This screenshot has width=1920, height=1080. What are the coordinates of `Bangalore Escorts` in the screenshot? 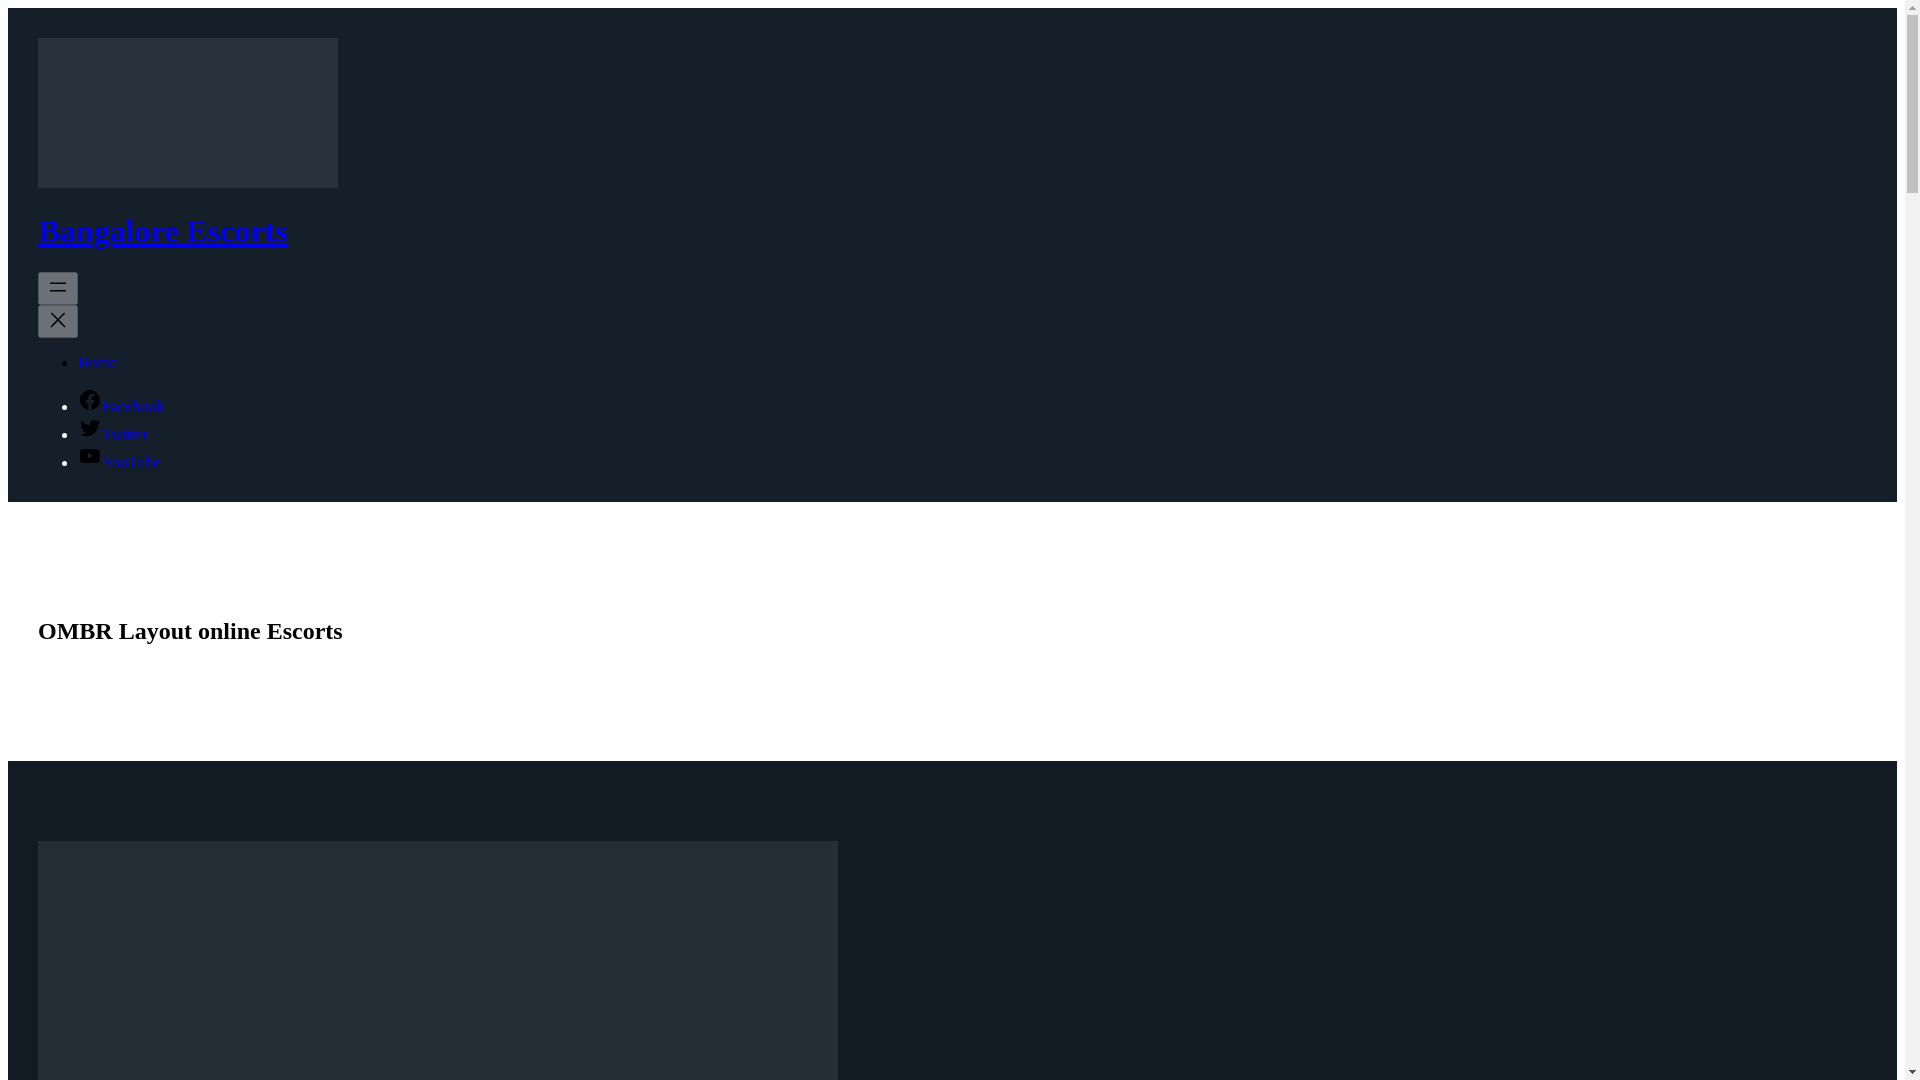 It's located at (162, 230).